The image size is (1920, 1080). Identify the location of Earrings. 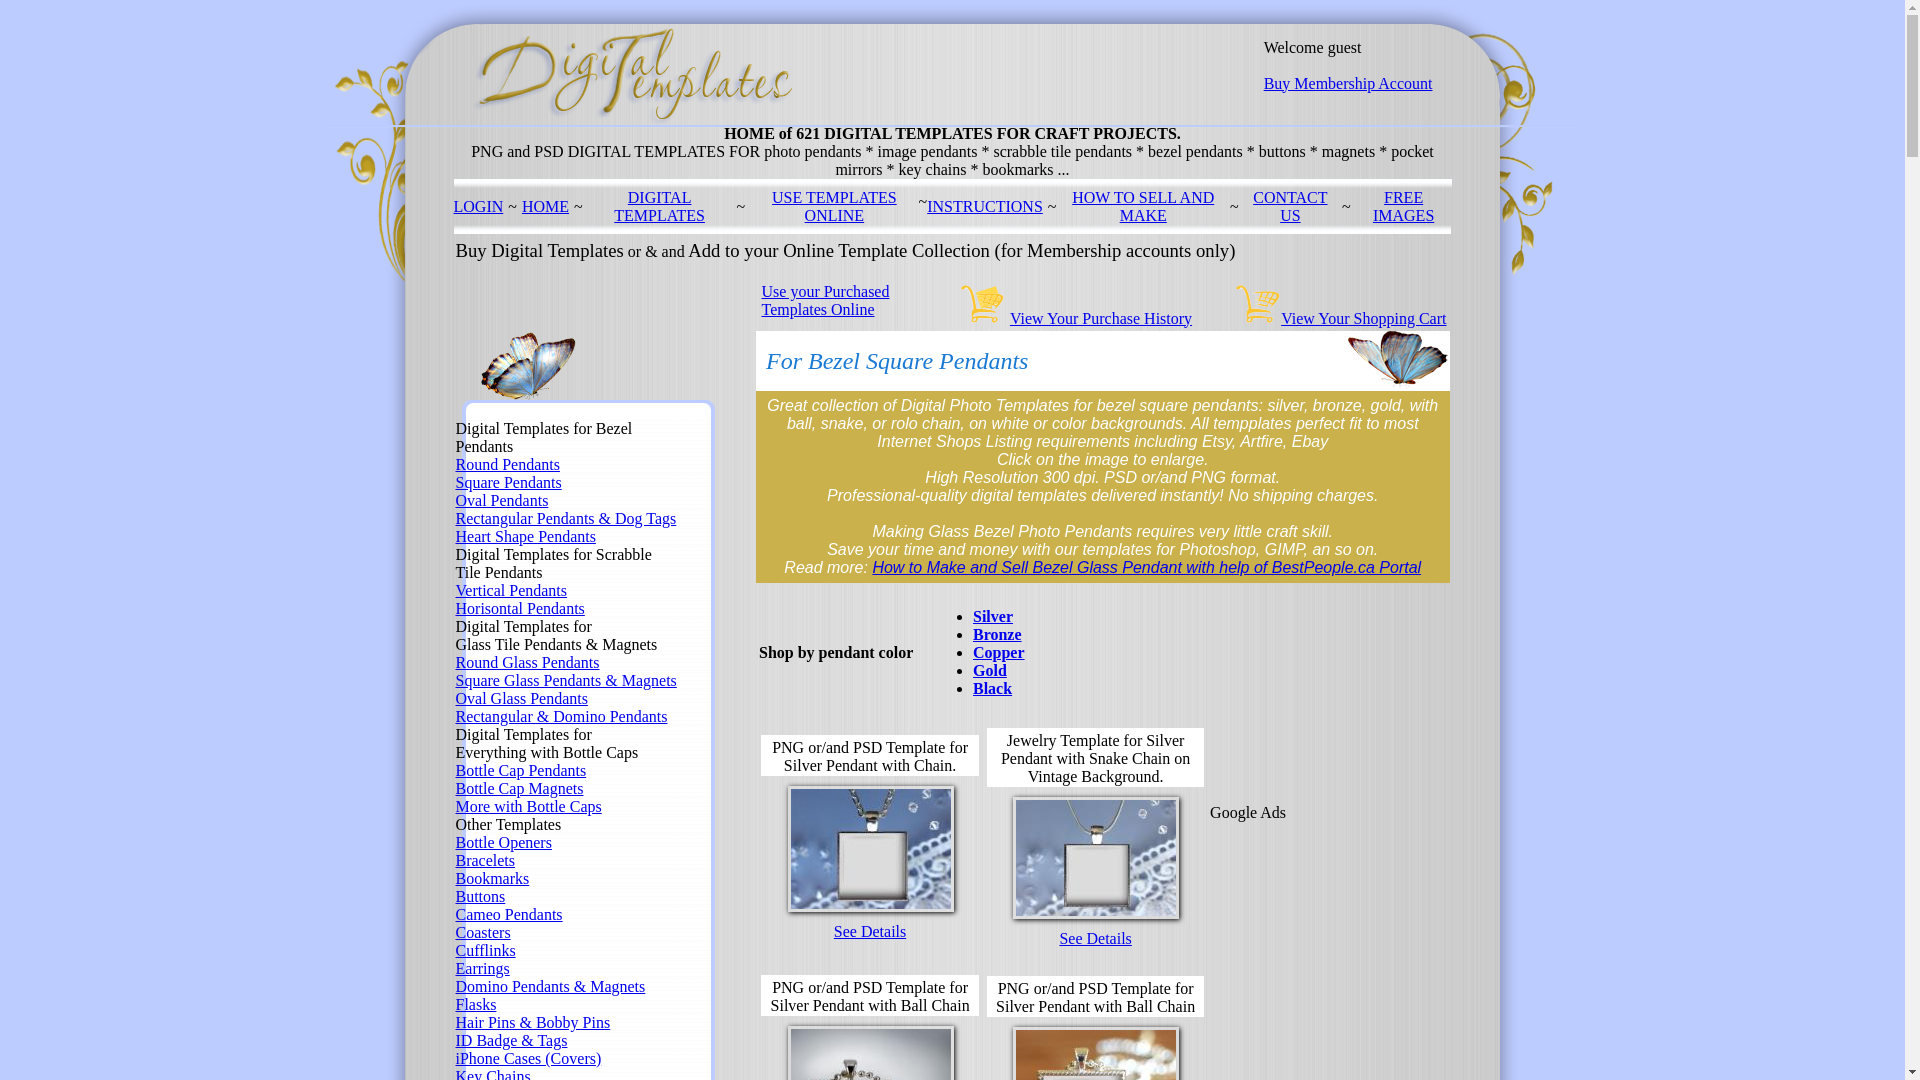
(483, 968).